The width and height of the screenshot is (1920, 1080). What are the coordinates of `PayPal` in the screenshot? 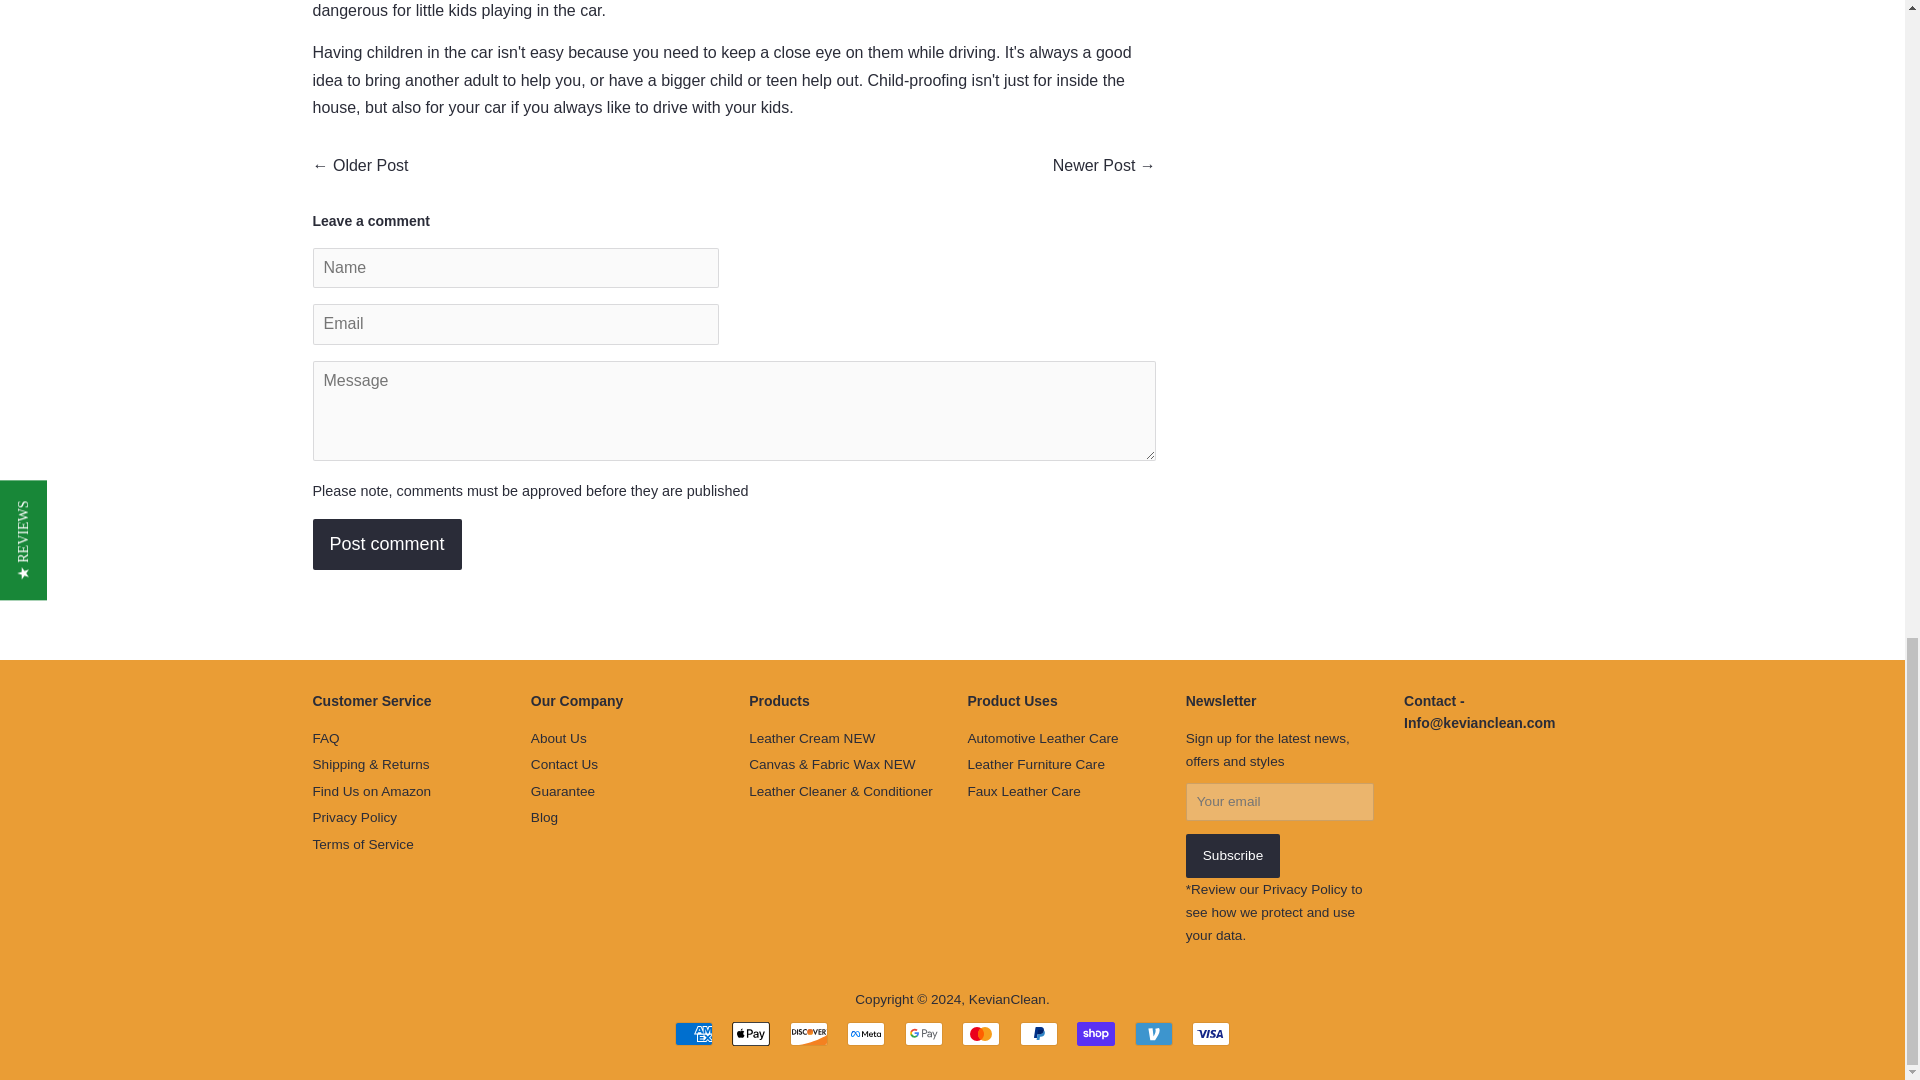 It's located at (1038, 1034).